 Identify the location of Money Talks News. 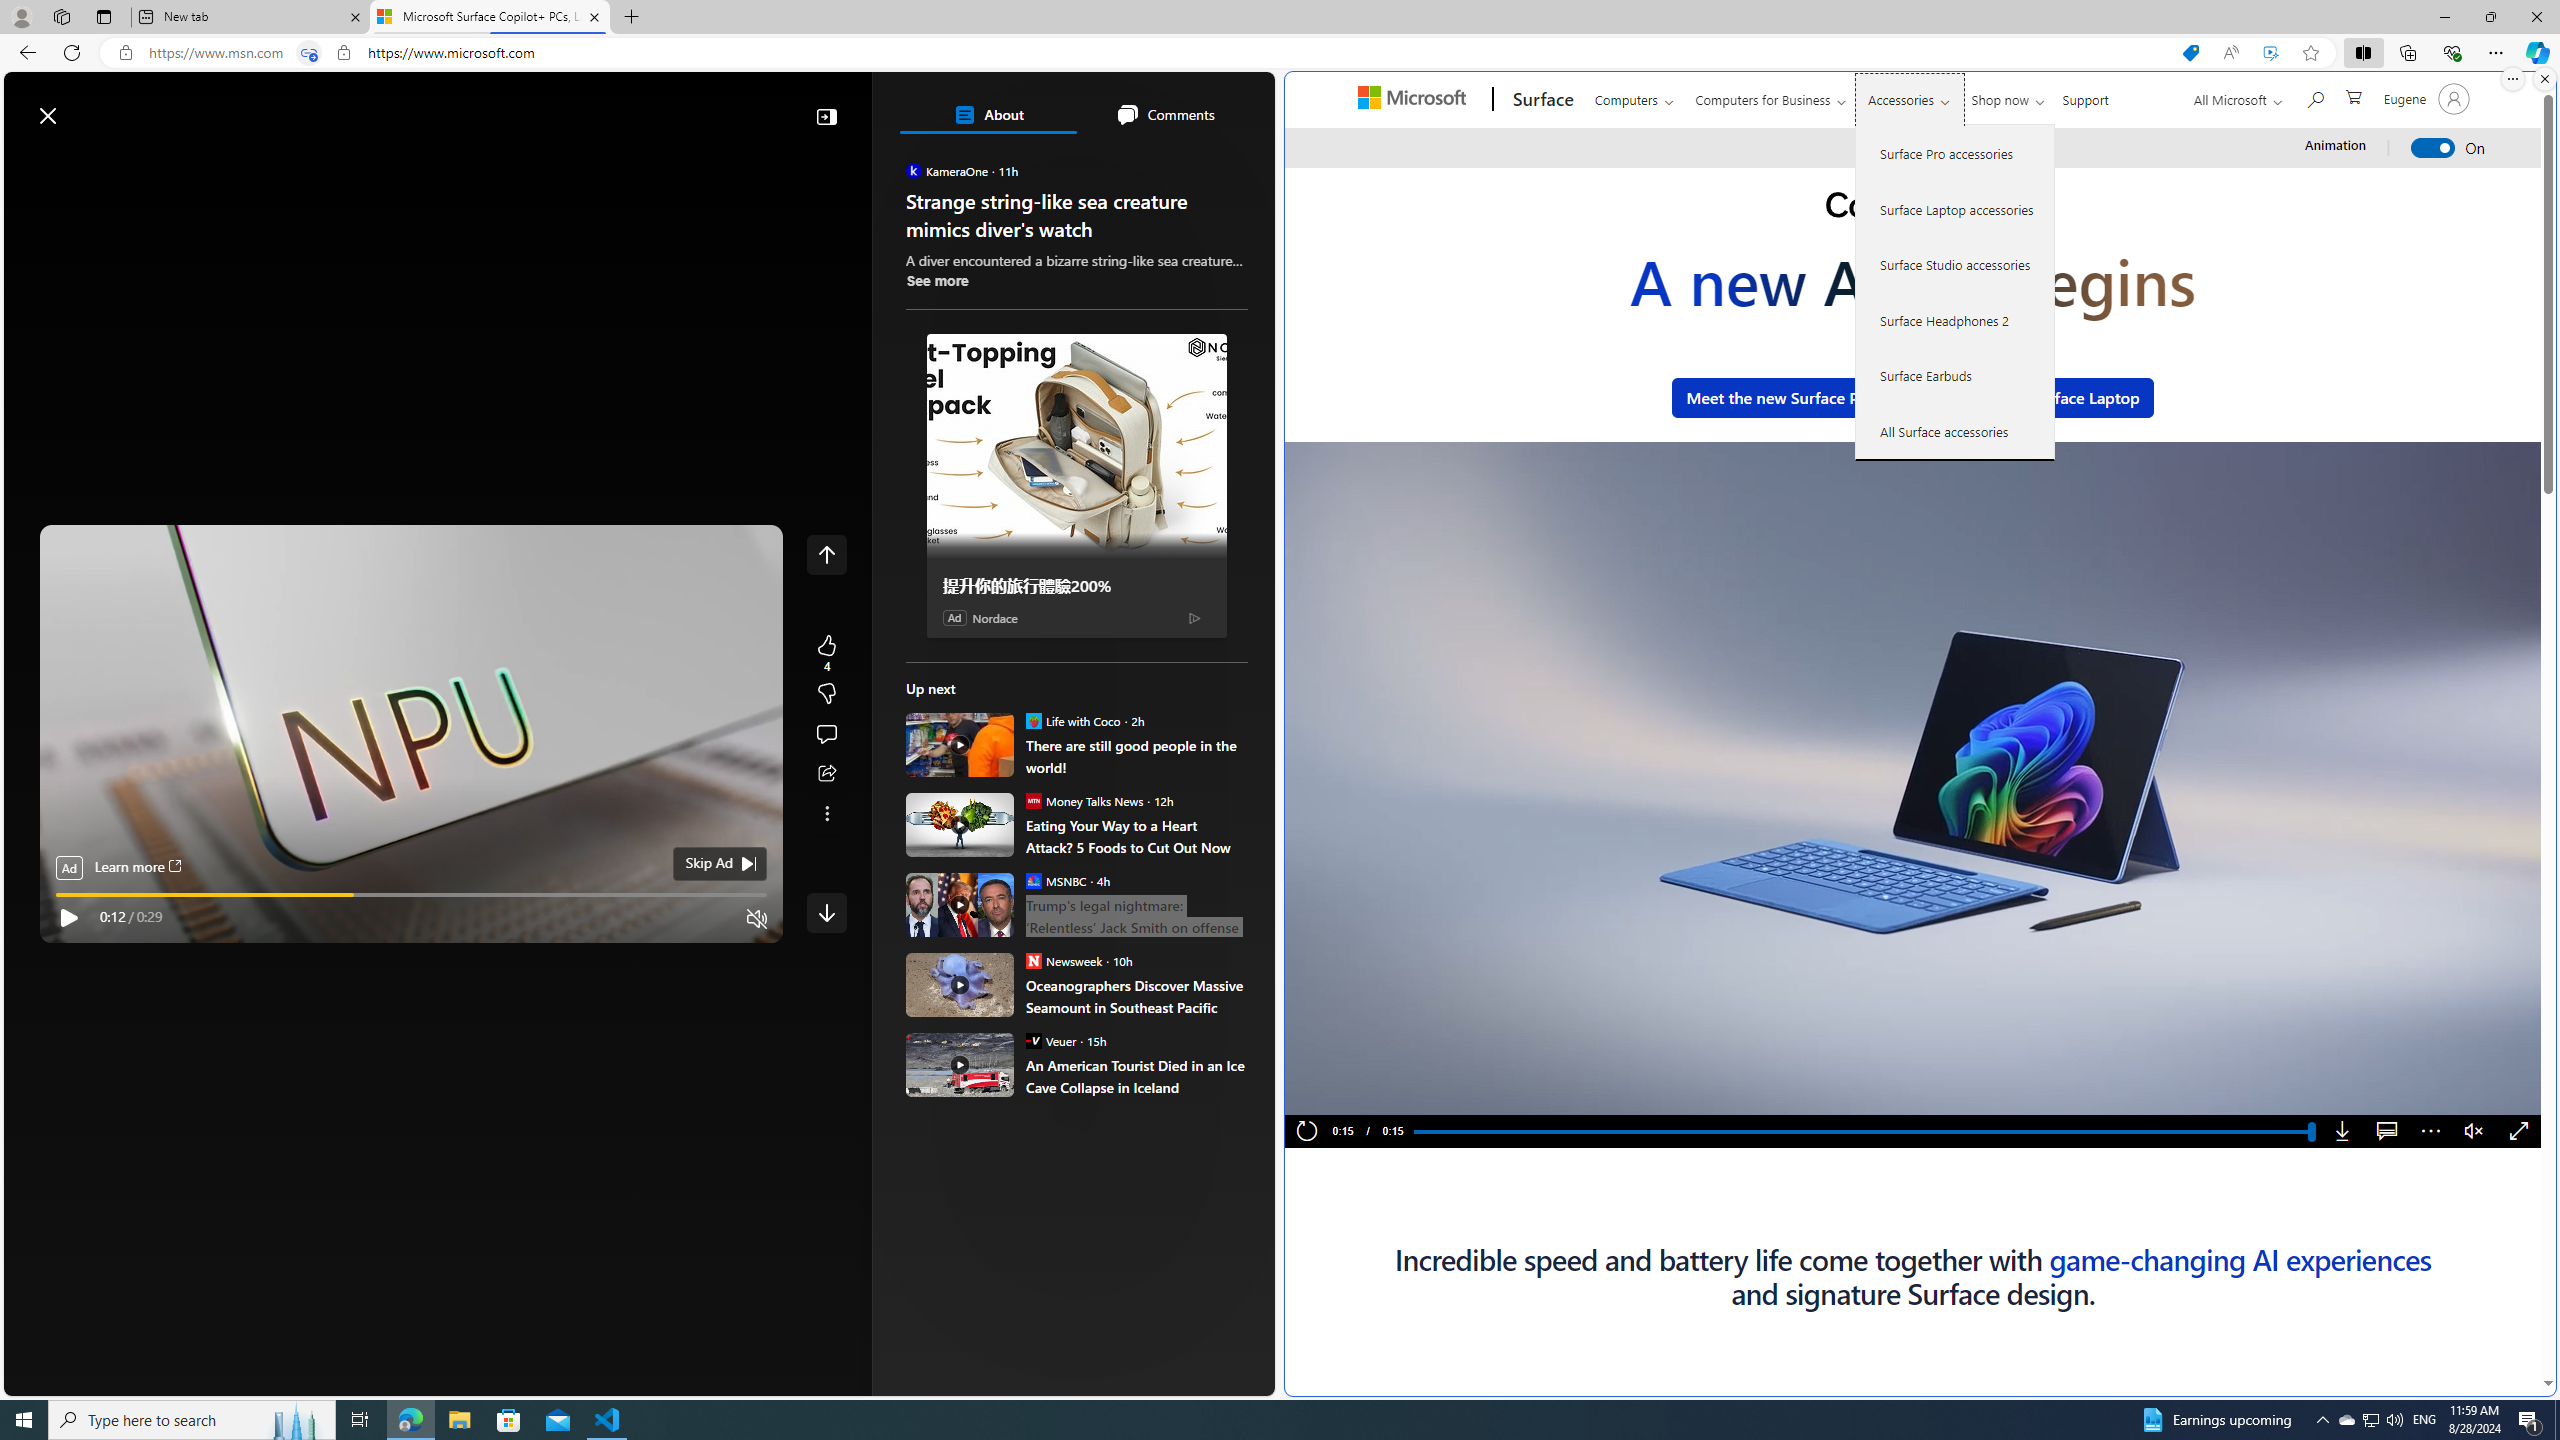
(1032, 800).